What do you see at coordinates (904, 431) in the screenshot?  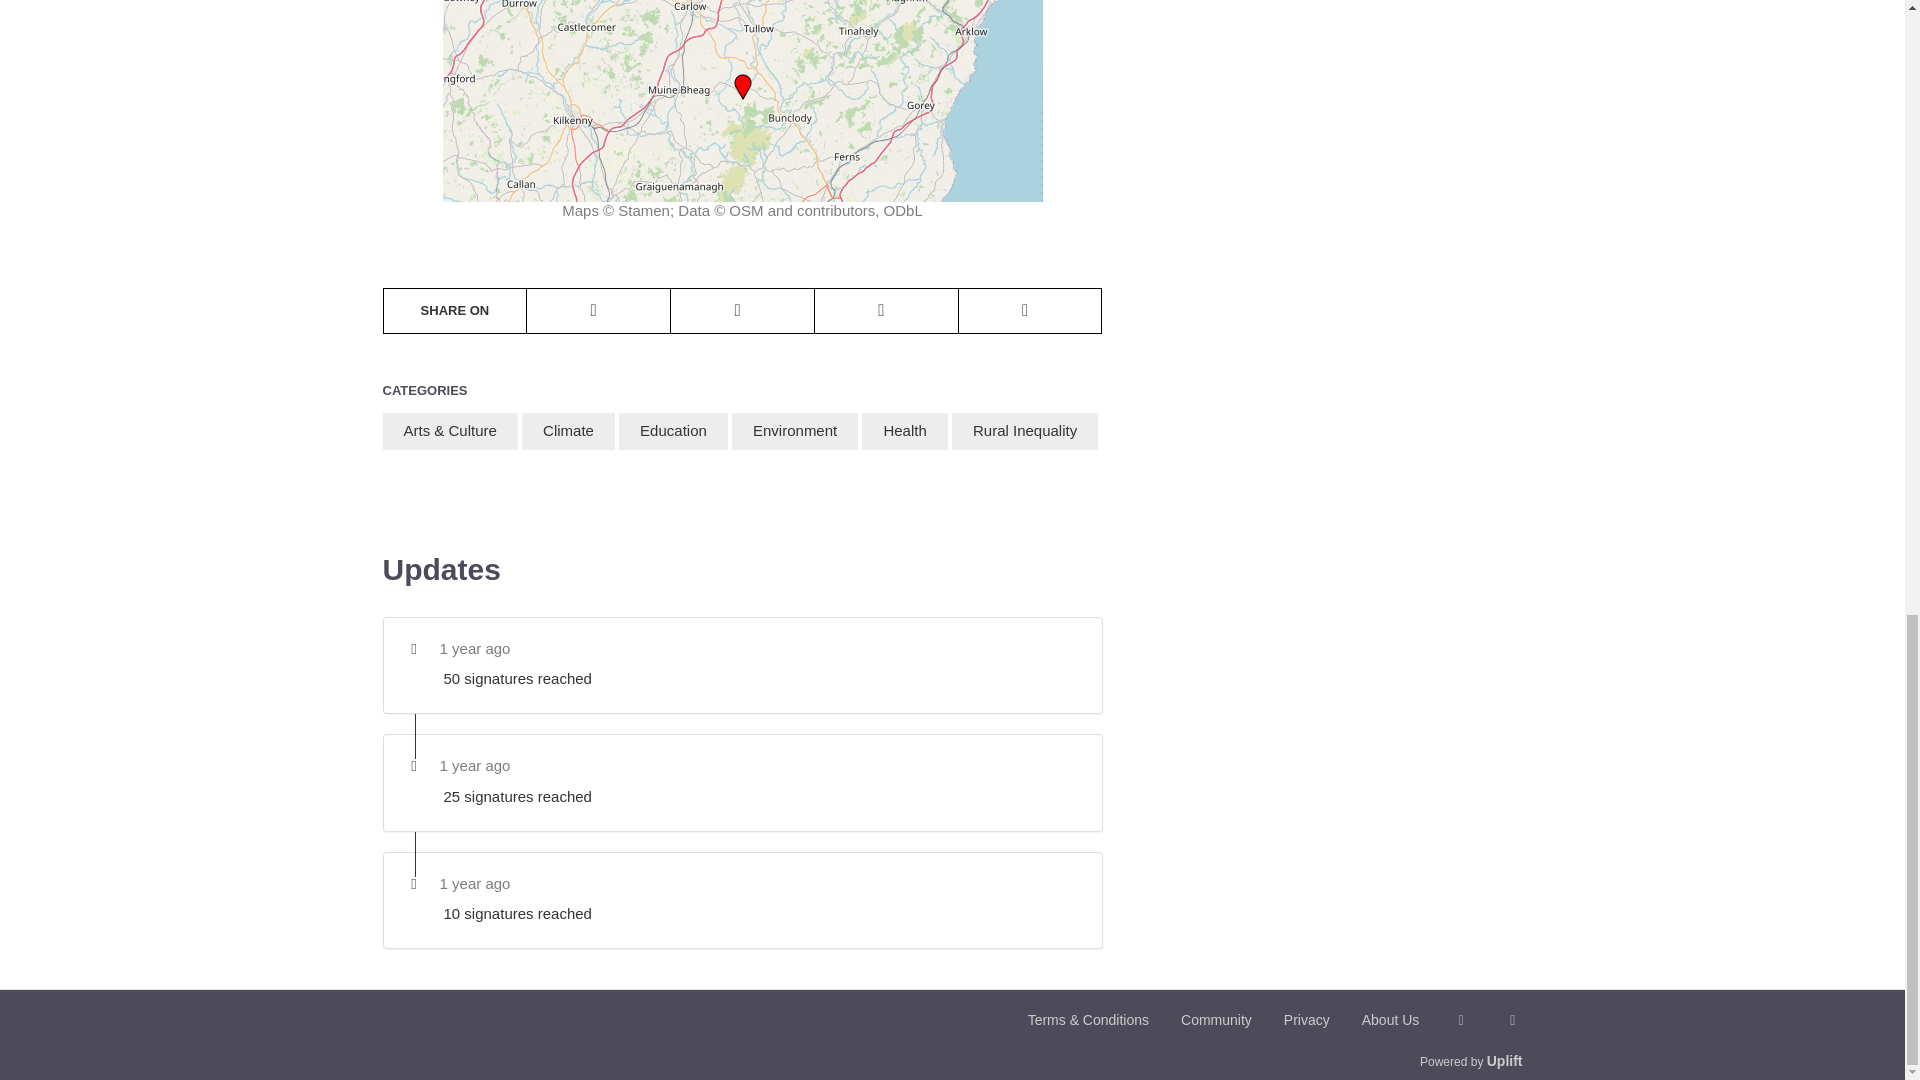 I see `Health` at bounding box center [904, 431].